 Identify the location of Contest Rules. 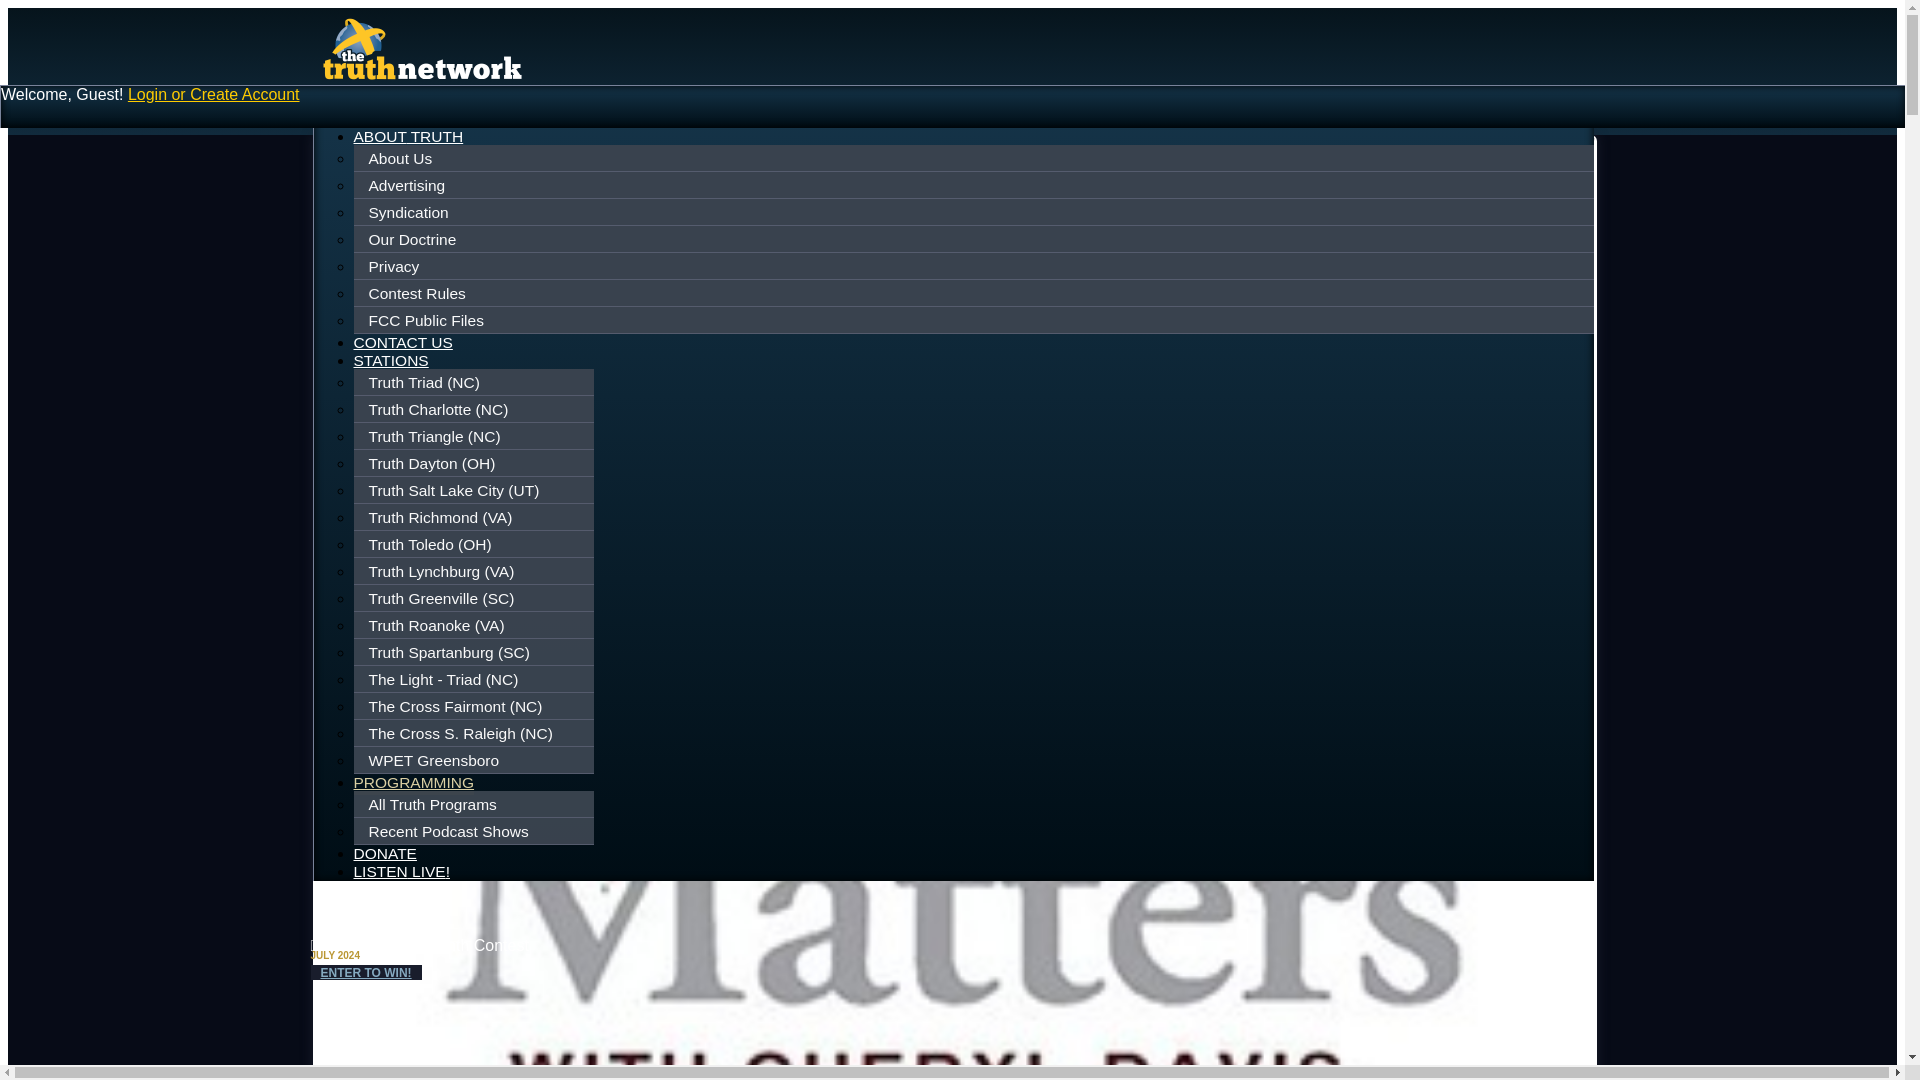
(975, 293).